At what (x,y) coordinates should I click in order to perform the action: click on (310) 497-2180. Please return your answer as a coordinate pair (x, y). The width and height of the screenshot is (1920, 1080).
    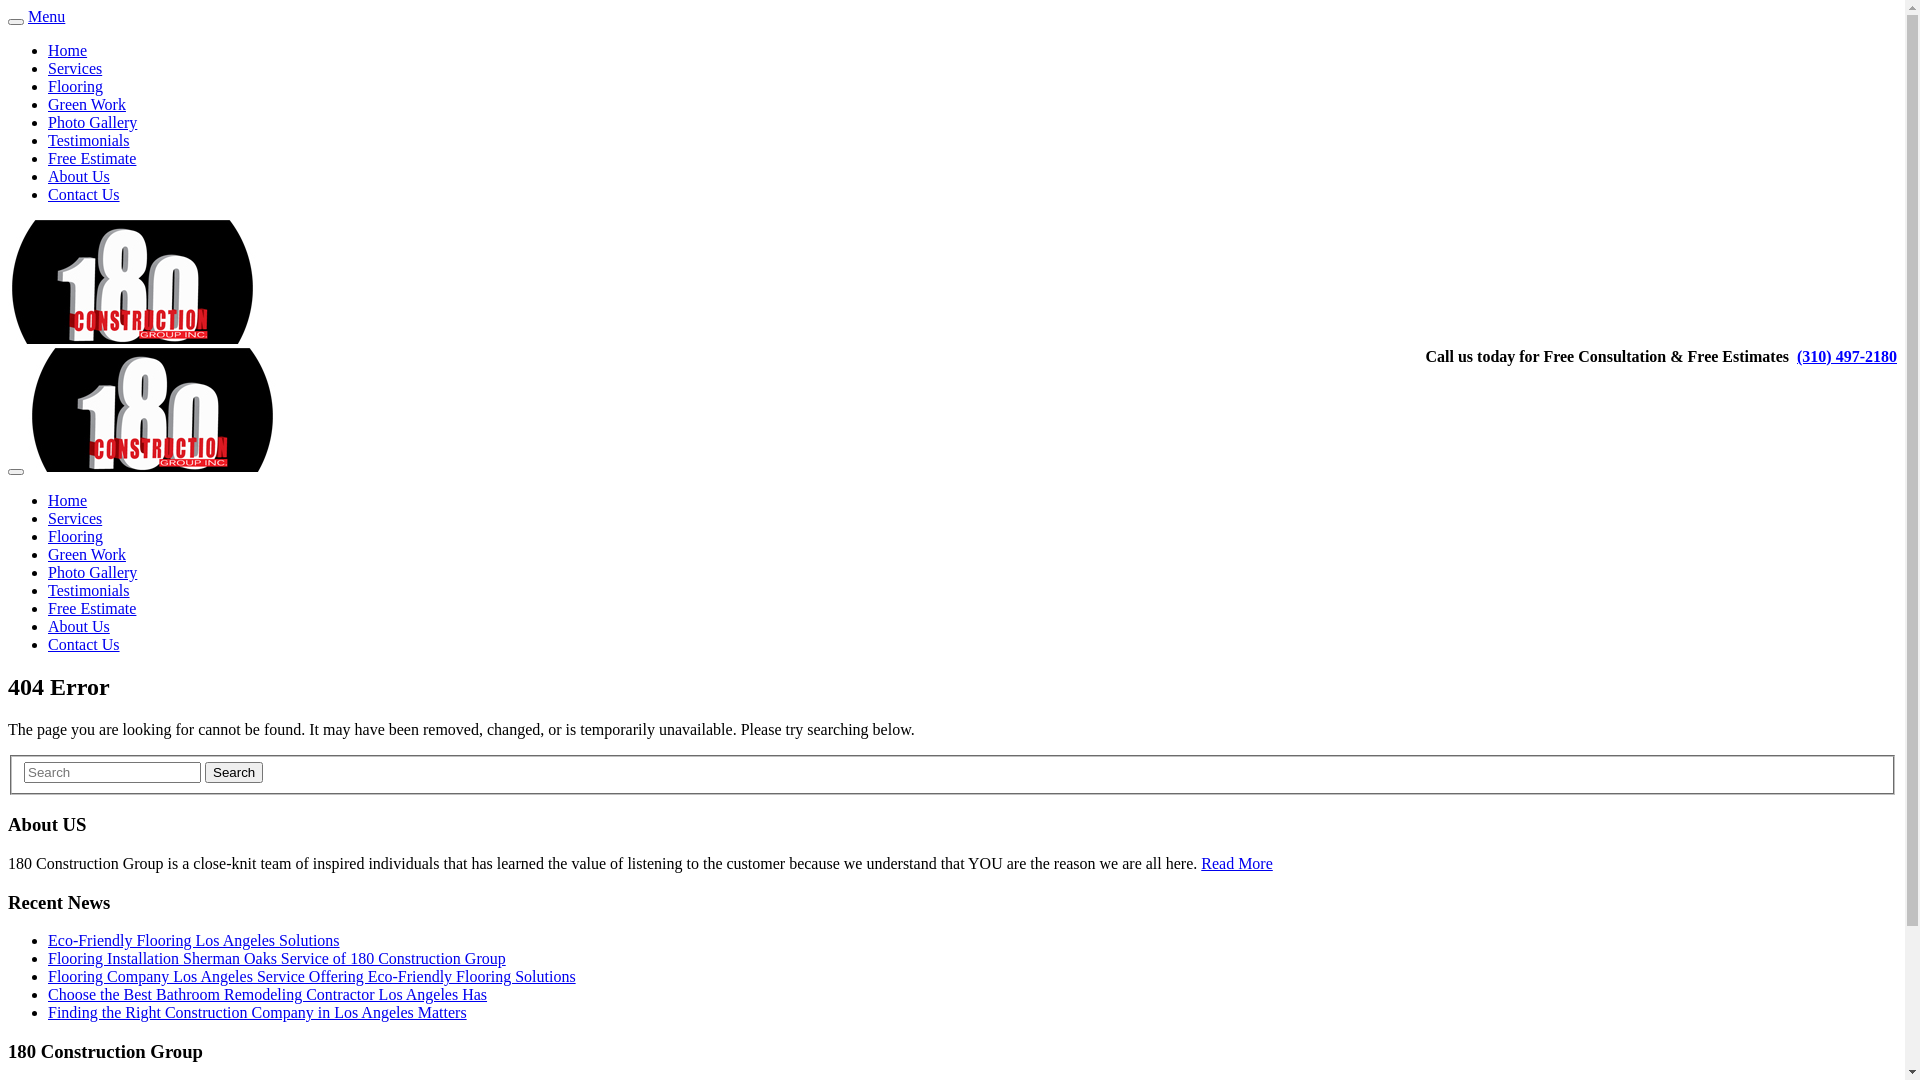
    Looking at the image, I should click on (1847, 356).